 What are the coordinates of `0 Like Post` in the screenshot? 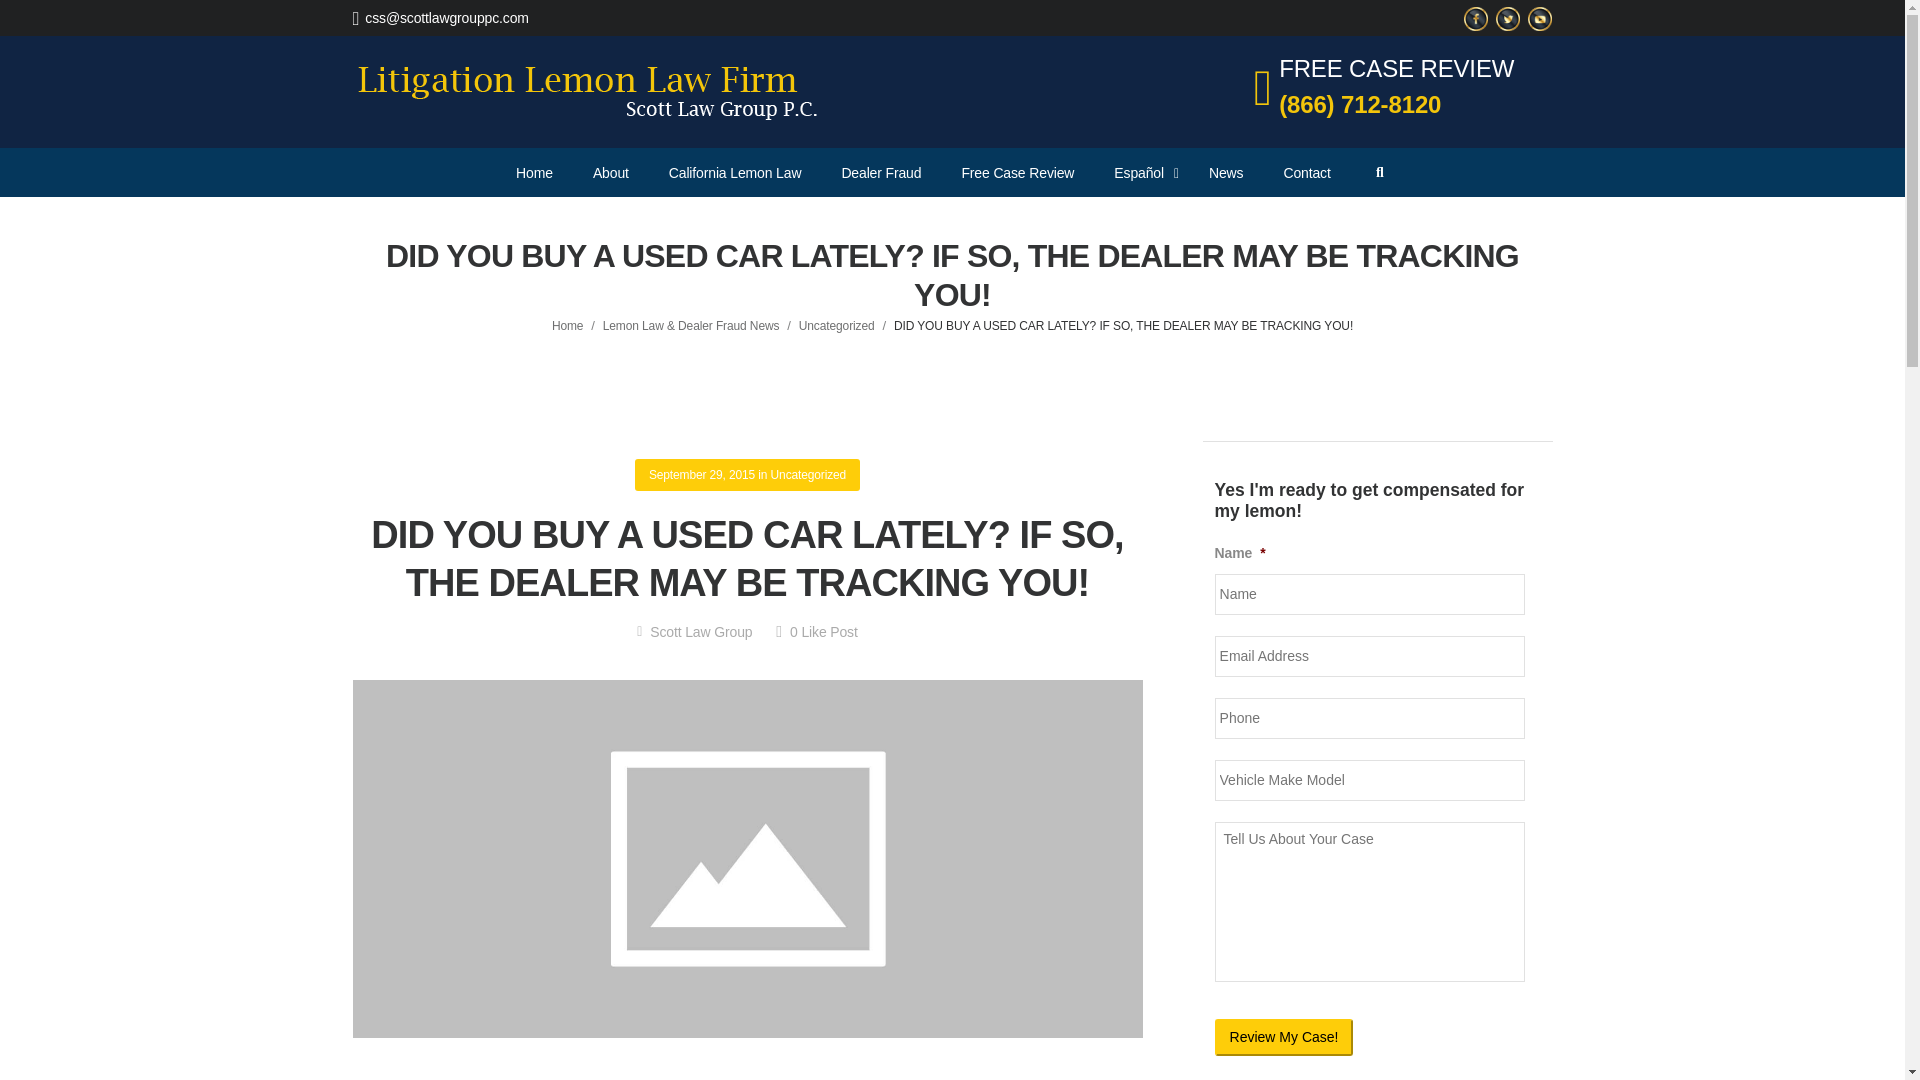 It's located at (816, 632).